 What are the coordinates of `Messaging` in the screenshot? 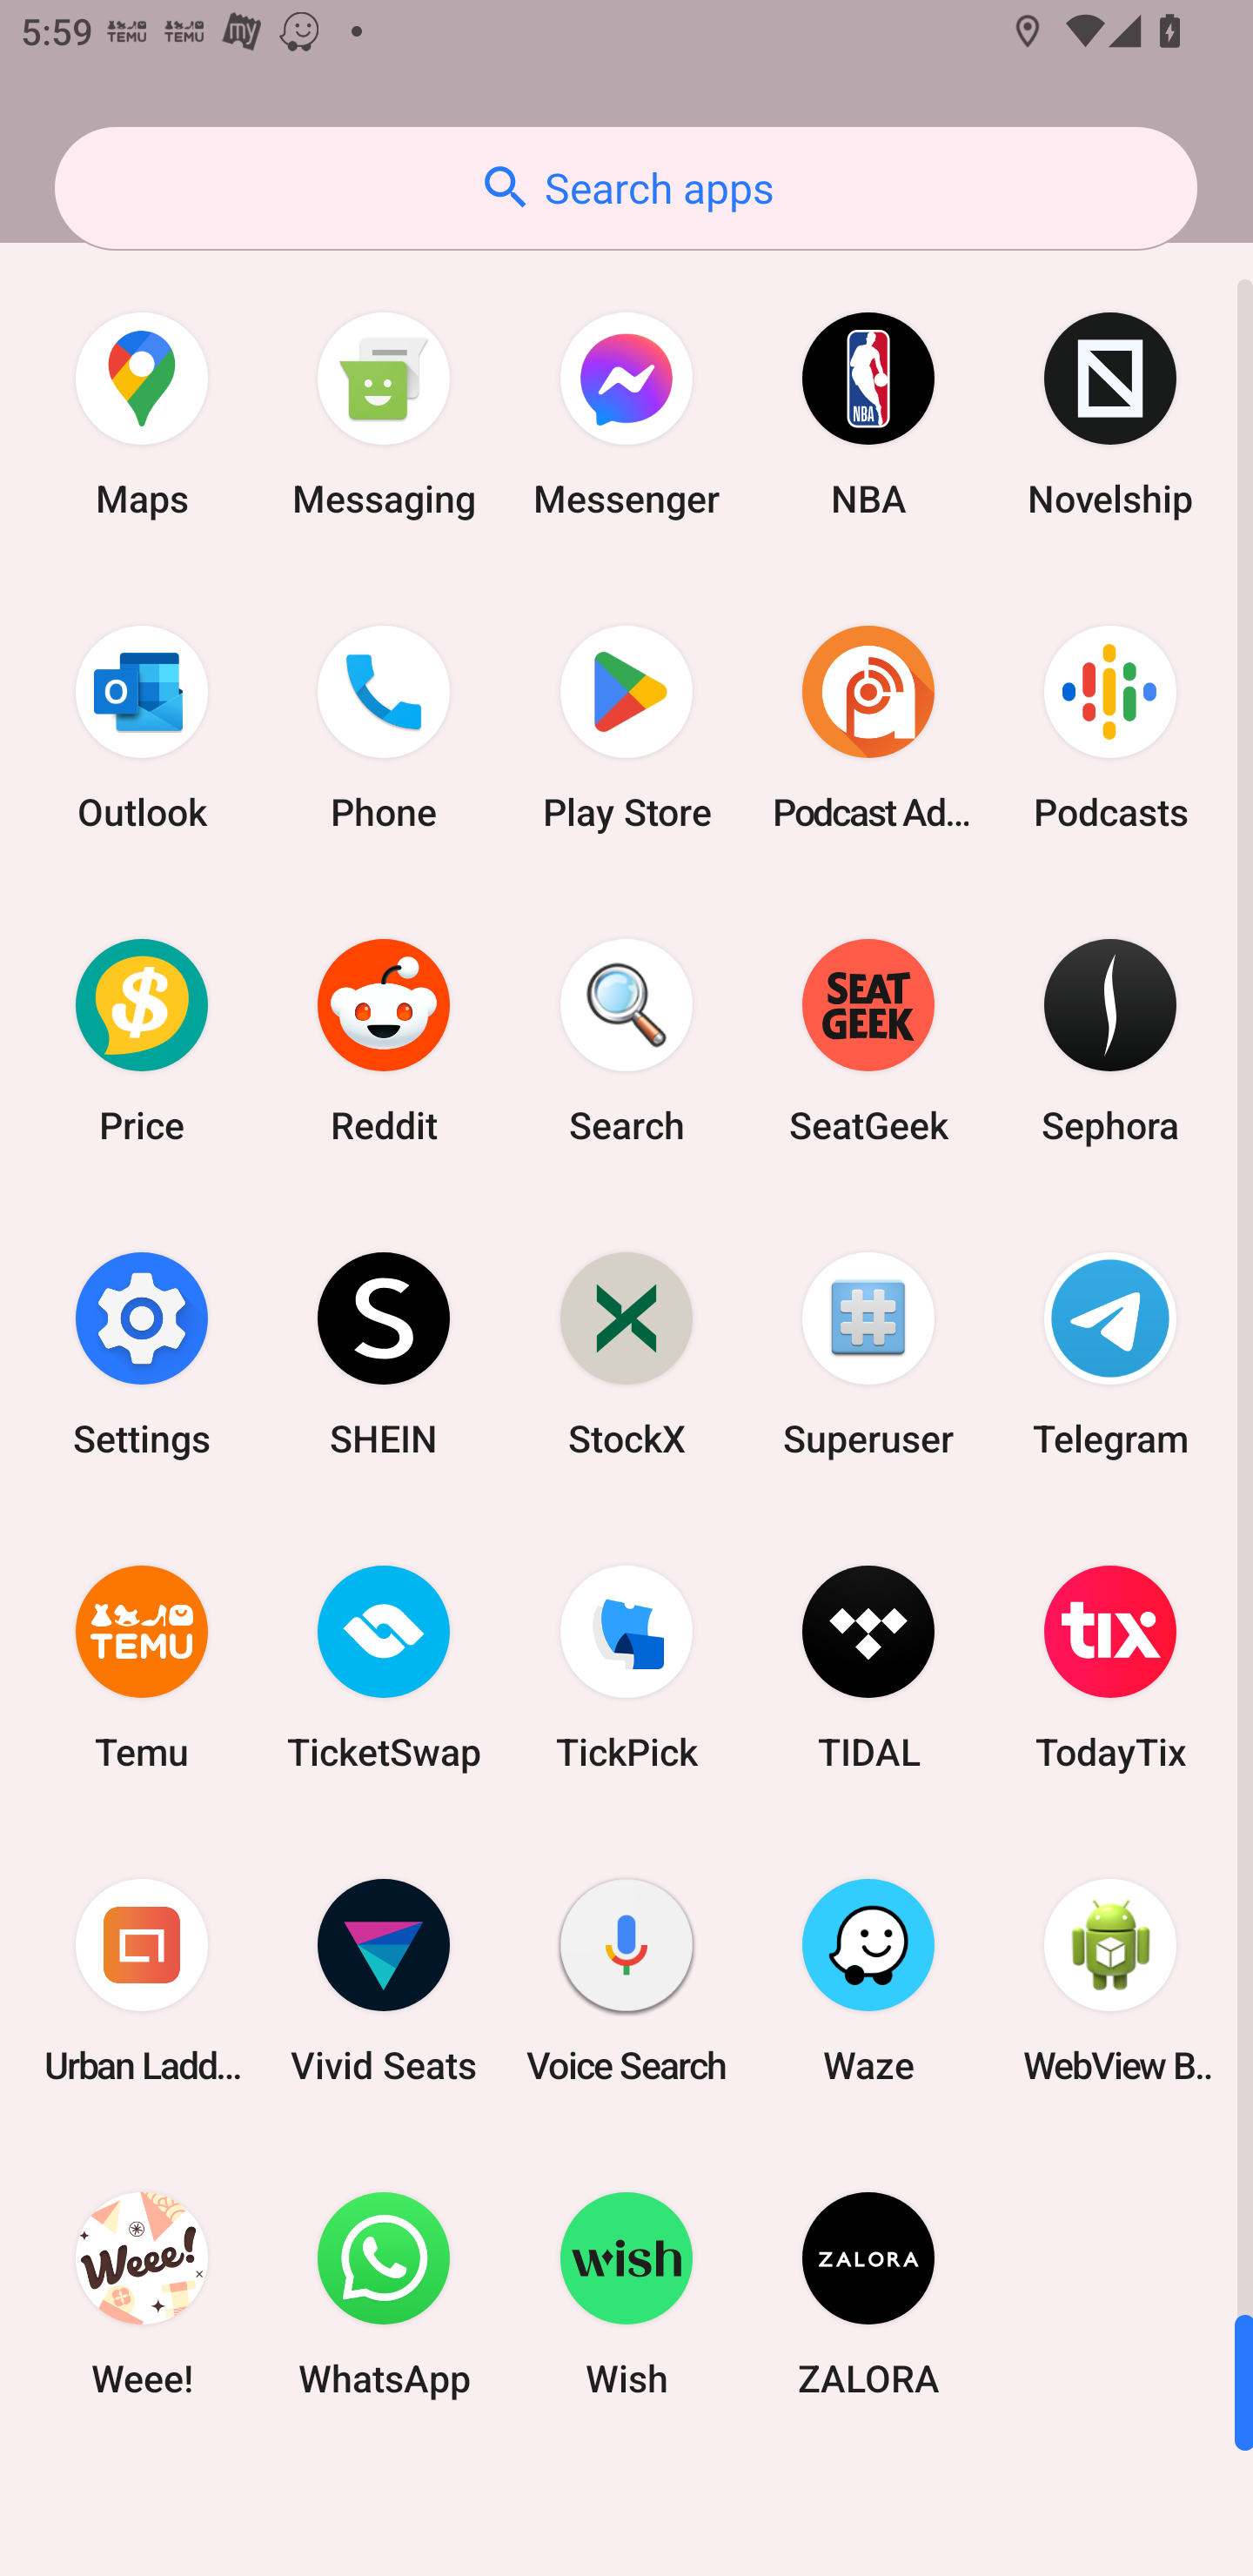 It's located at (384, 414).